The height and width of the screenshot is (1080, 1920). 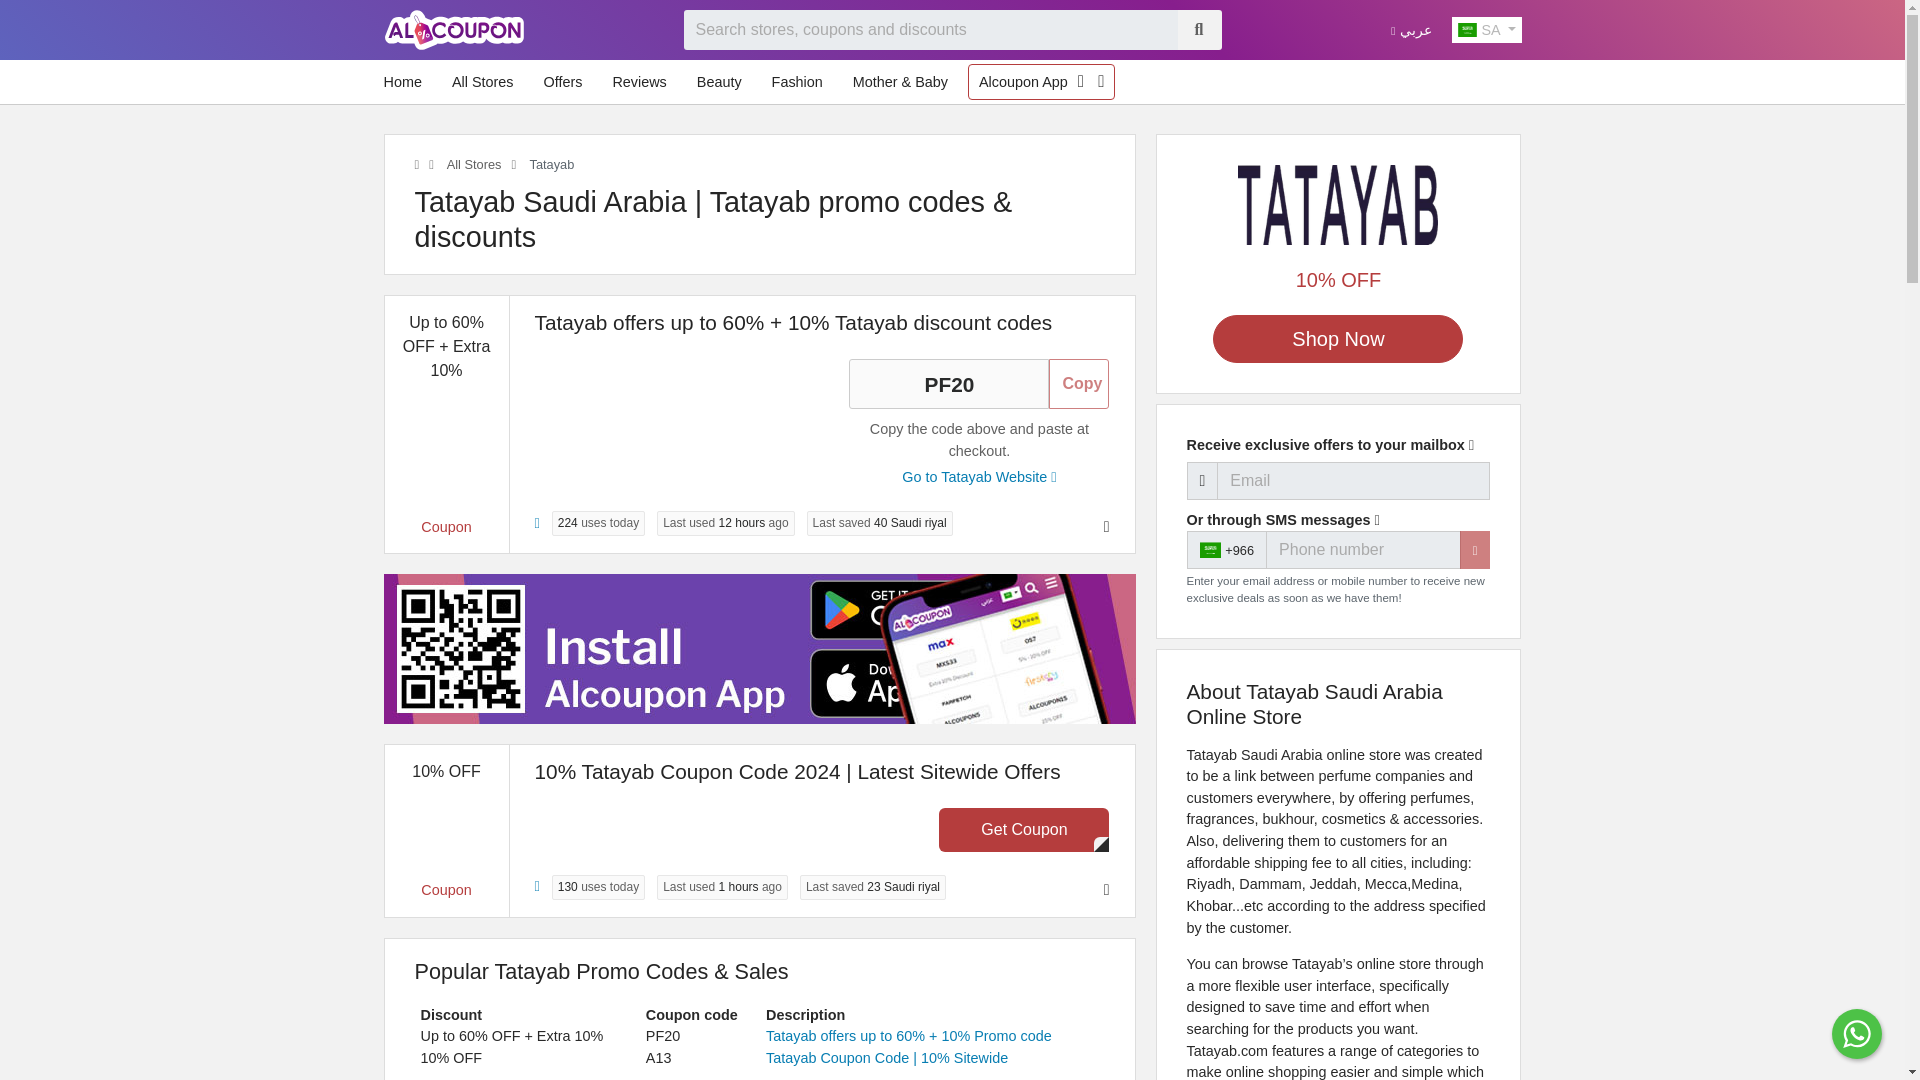 What do you see at coordinates (979, 476) in the screenshot?
I see `Go to Tatayab Website` at bounding box center [979, 476].